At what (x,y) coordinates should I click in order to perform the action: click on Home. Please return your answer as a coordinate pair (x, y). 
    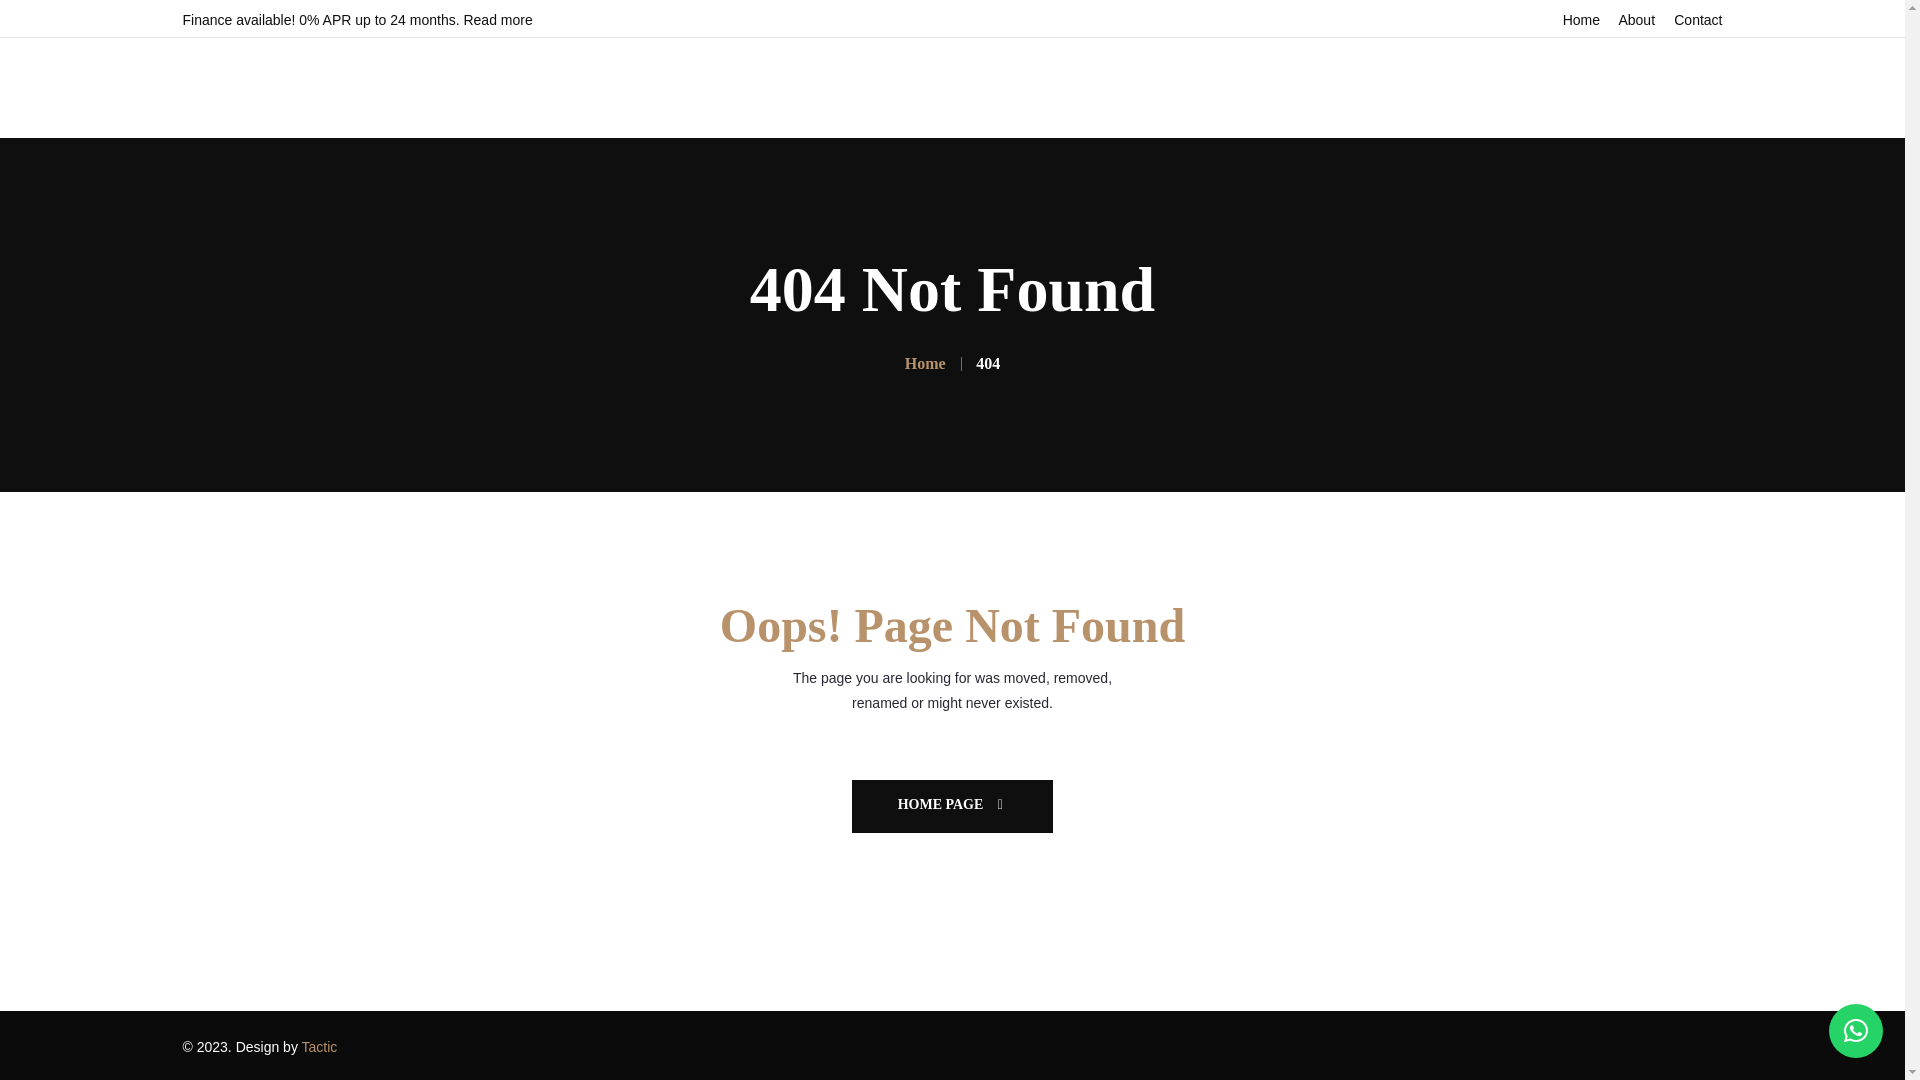
    Looking at the image, I should click on (1580, 20).